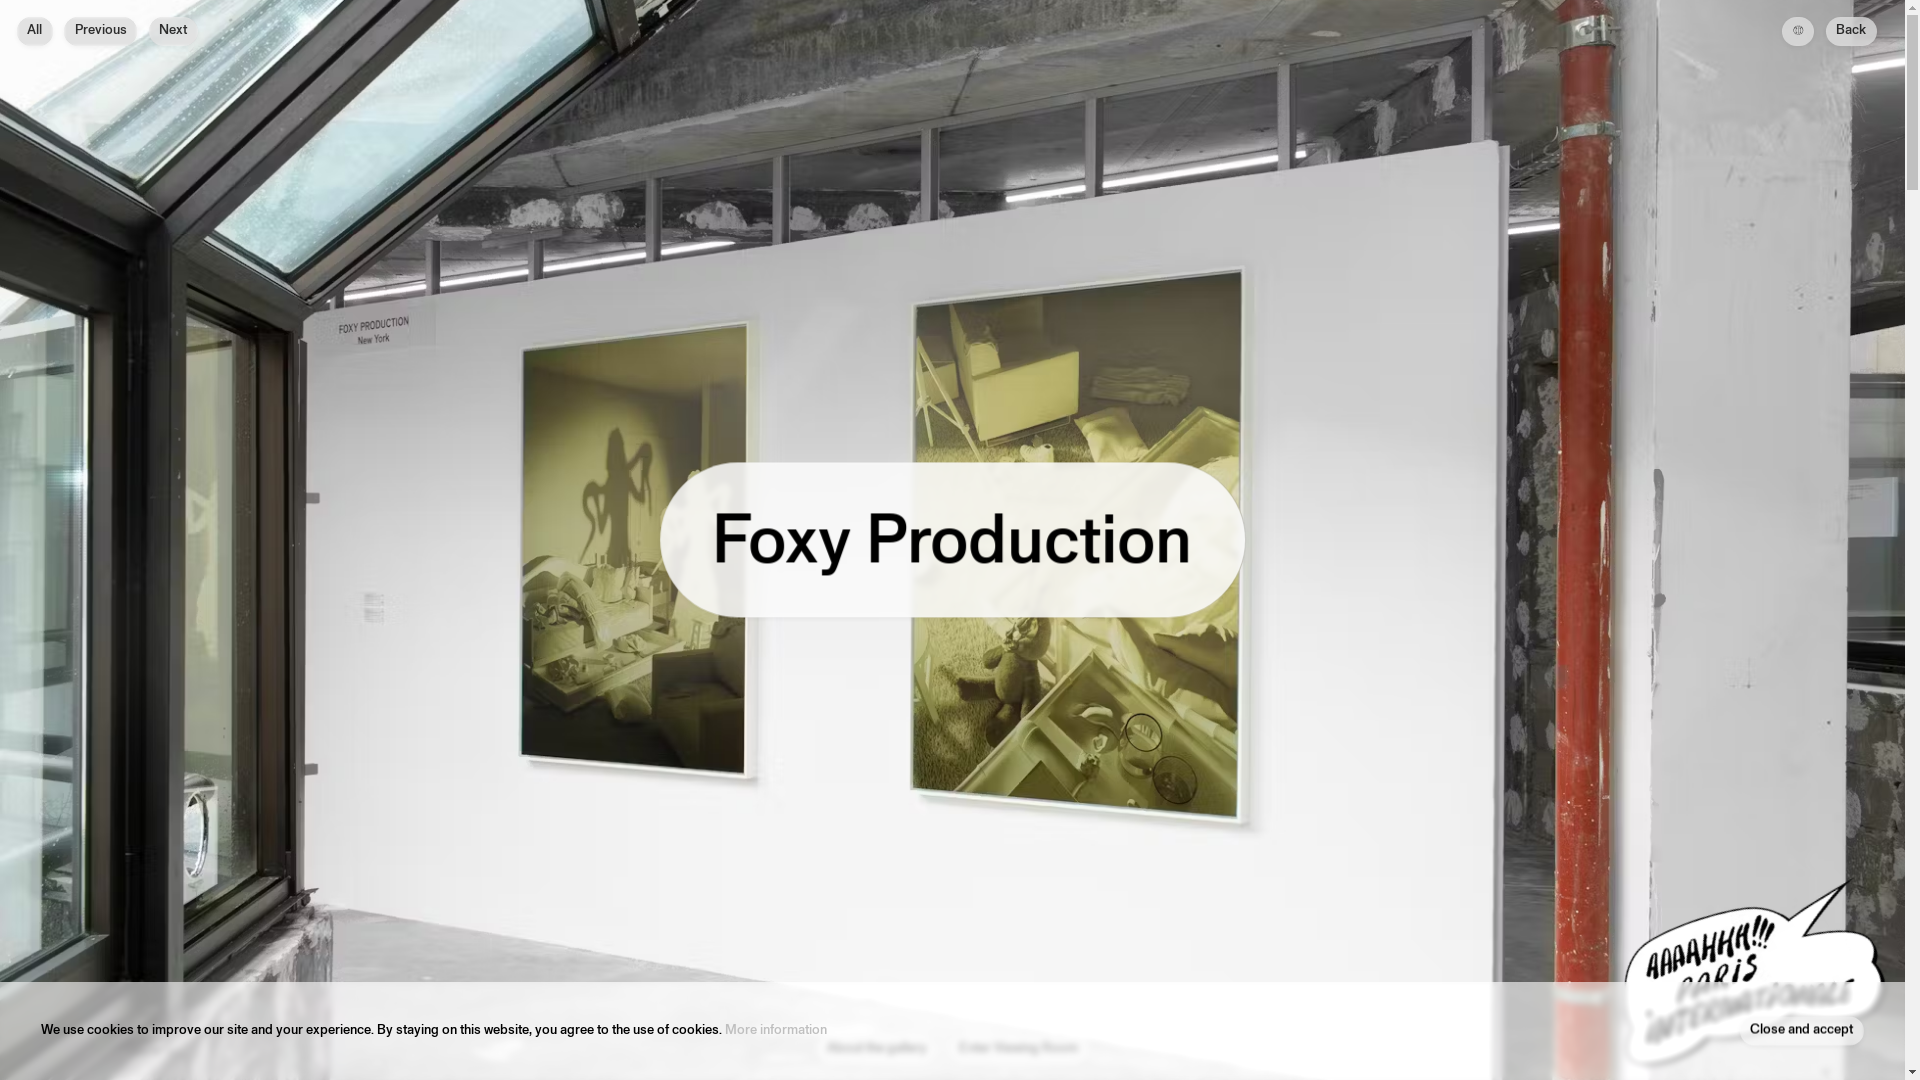 The image size is (1920, 1080). Describe the element at coordinates (100, 30) in the screenshot. I see `Previous` at that location.